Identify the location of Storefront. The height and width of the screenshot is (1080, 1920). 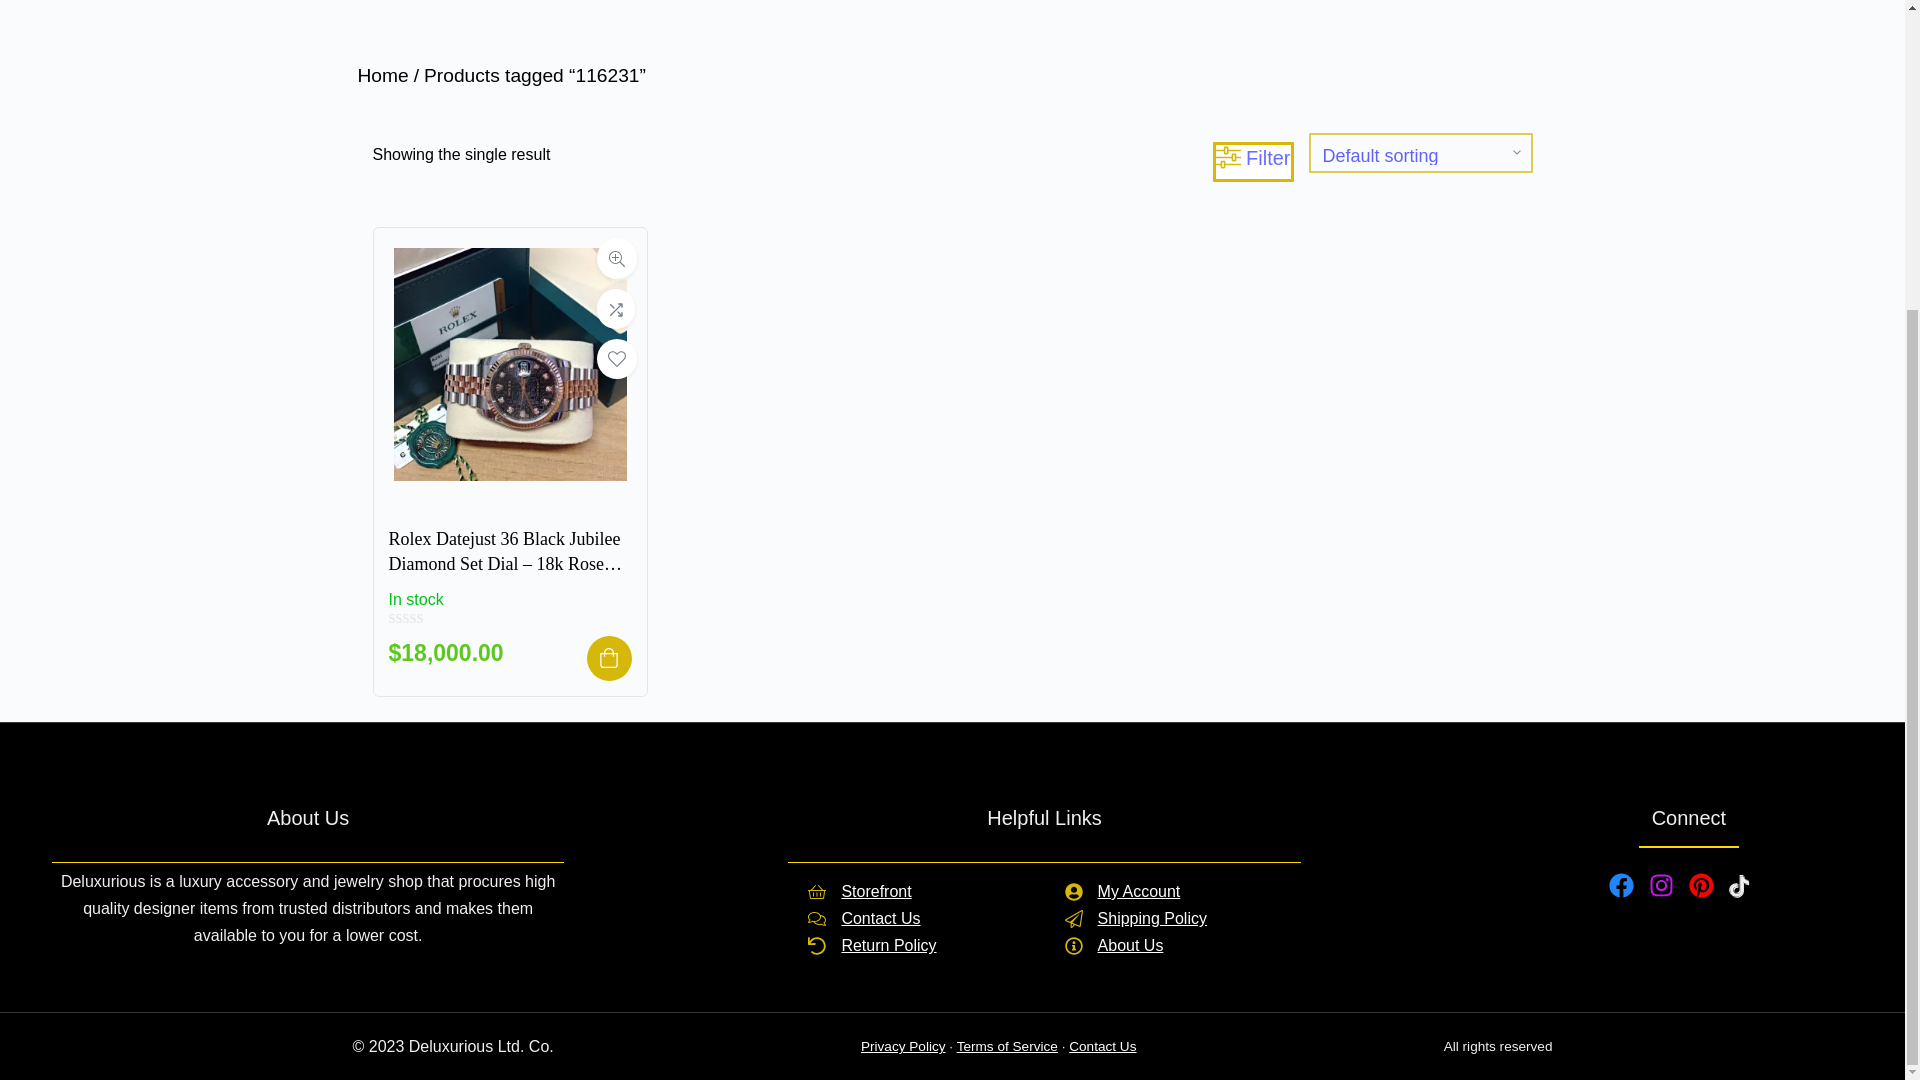
(916, 892).